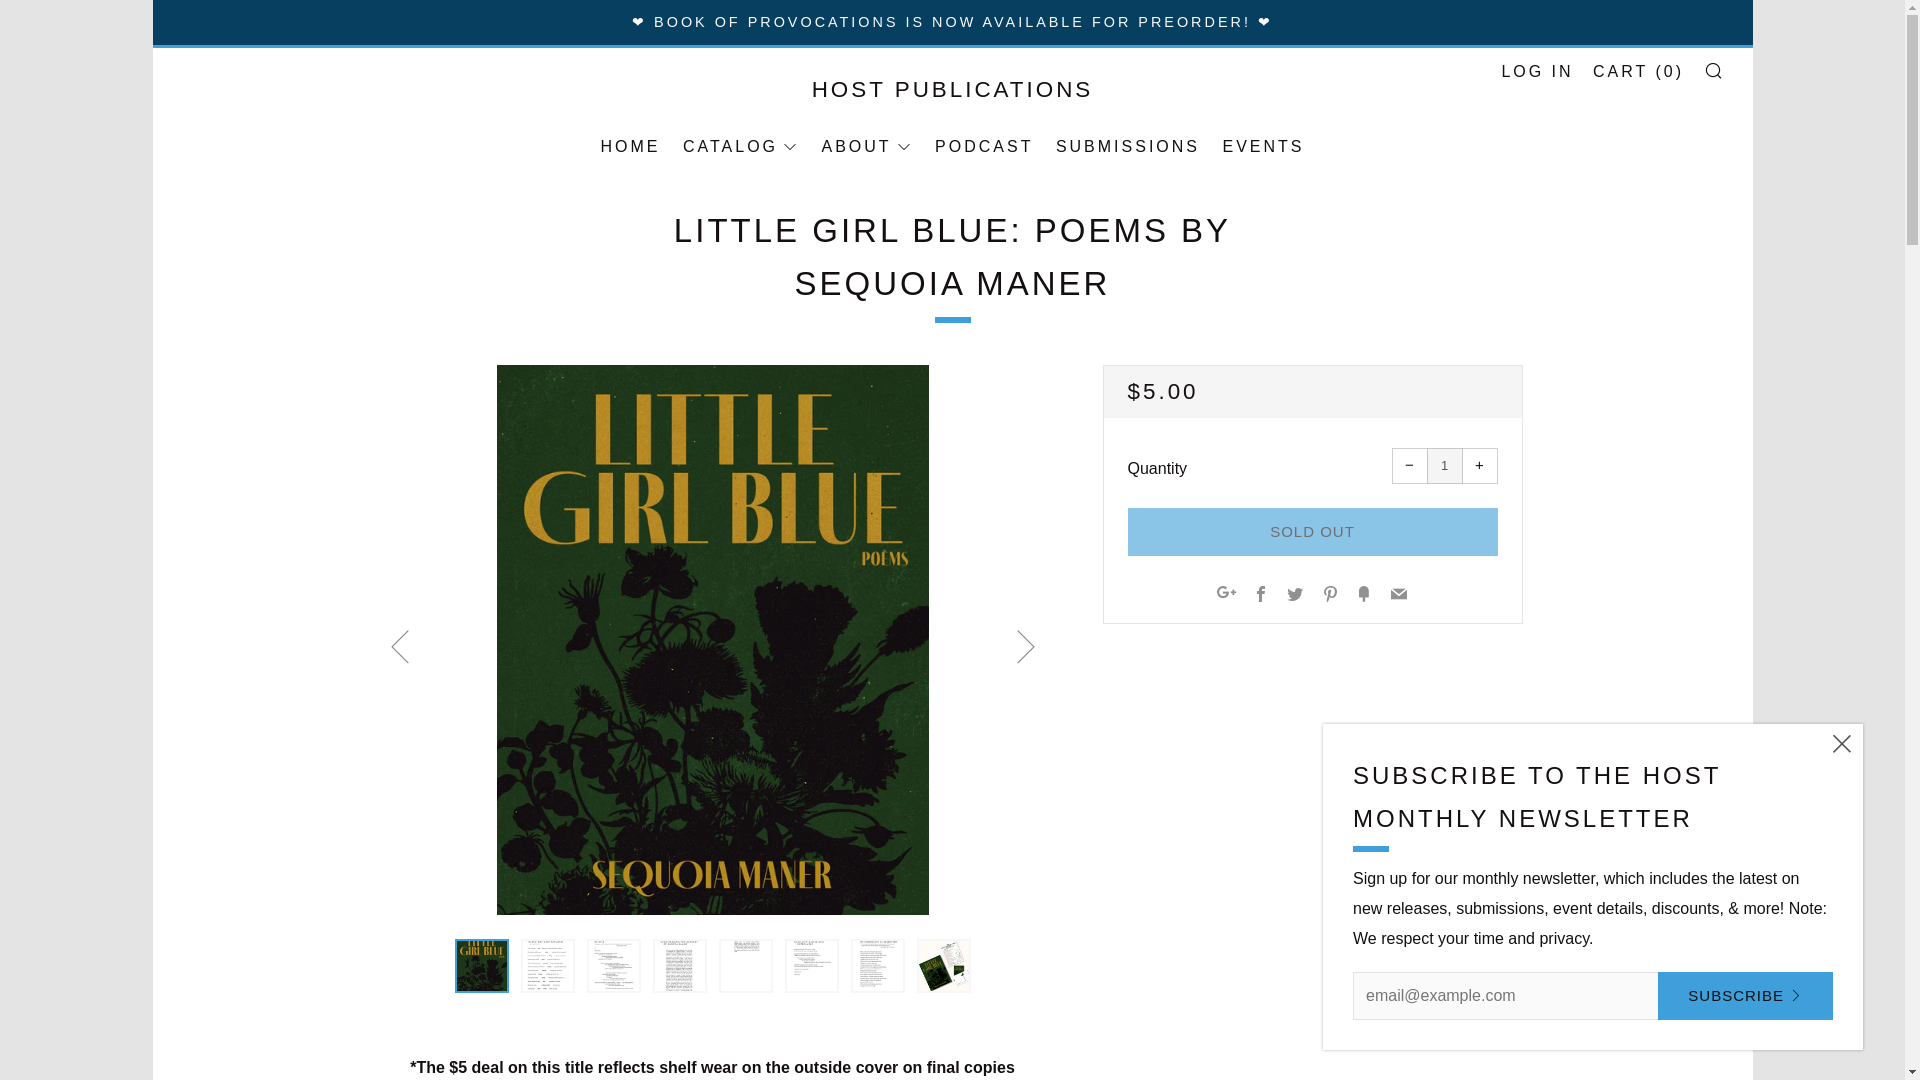 The height and width of the screenshot is (1080, 1920). What do you see at coordinates (984, 146) in the screenshot?
I see `PODCAST` at bounding box center [984, 146].